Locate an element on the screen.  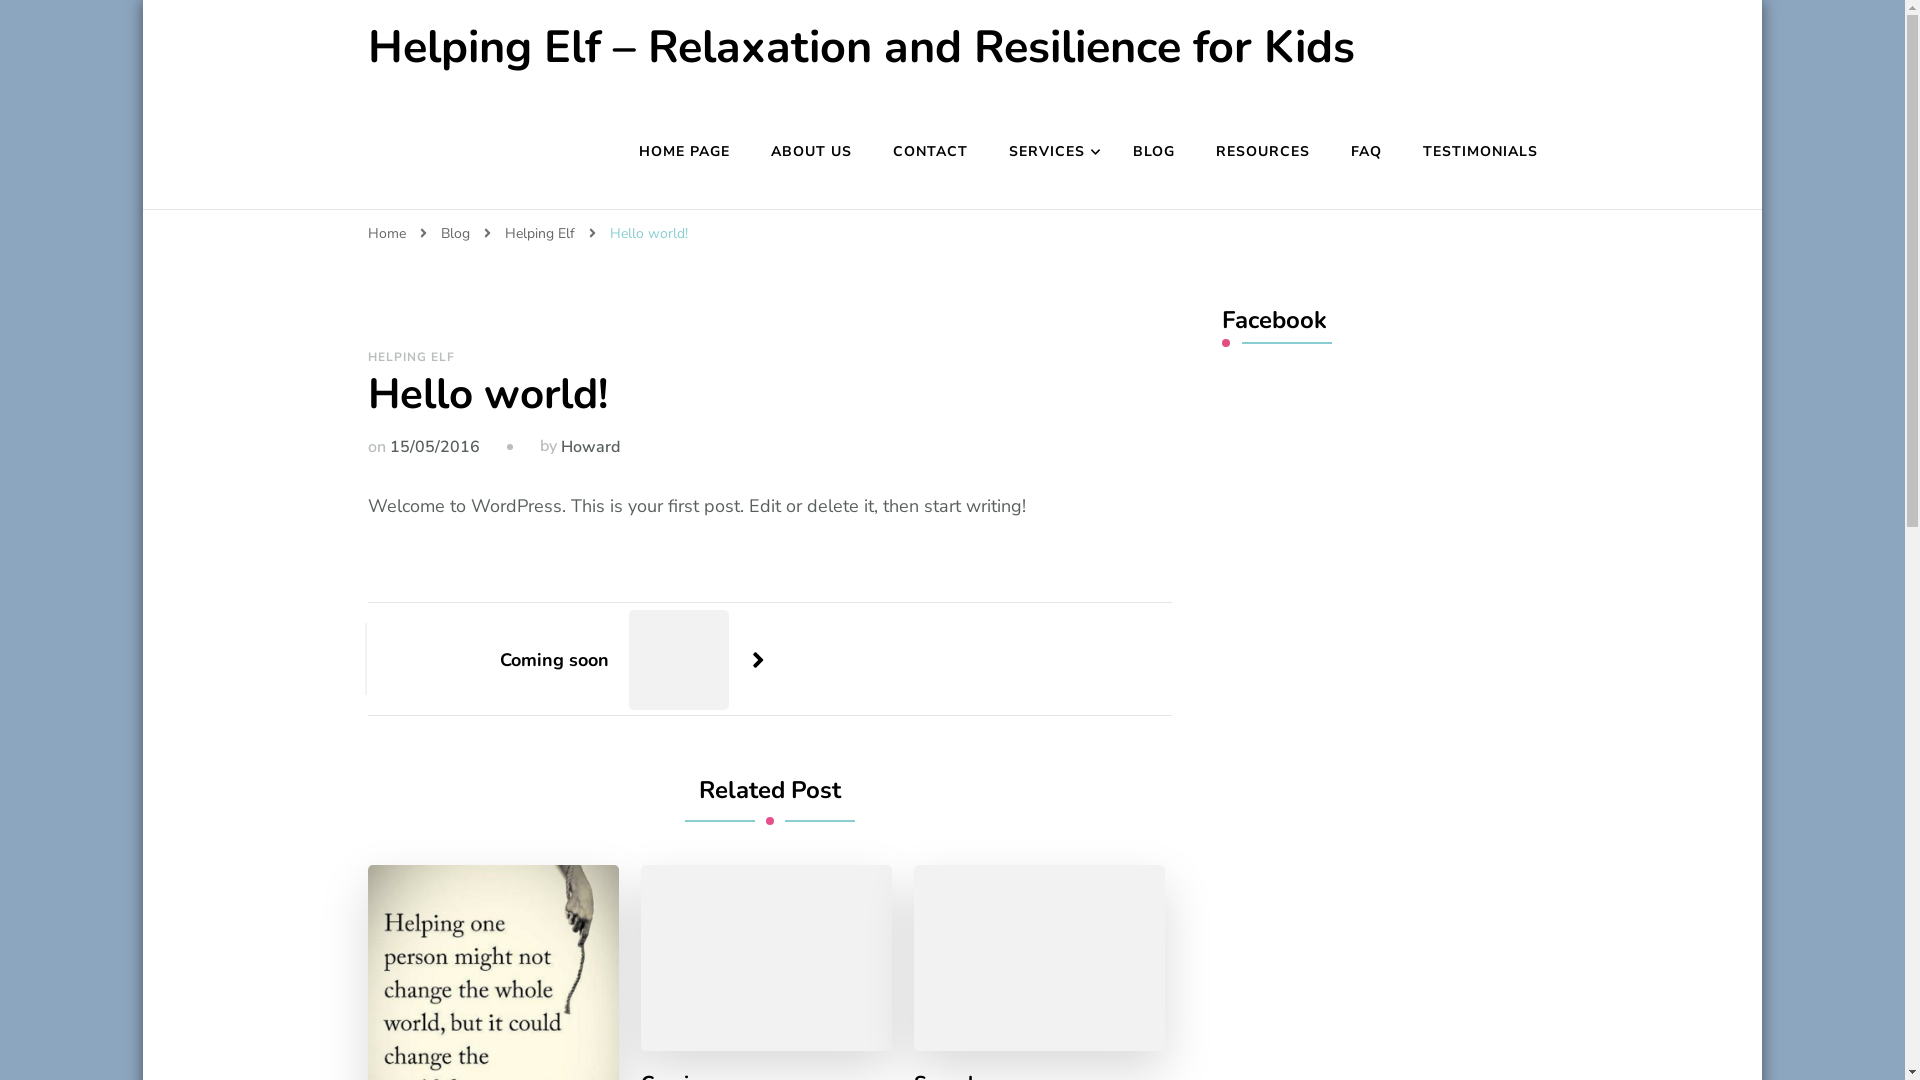
SERVICES is located at coordinates (1050, 152).